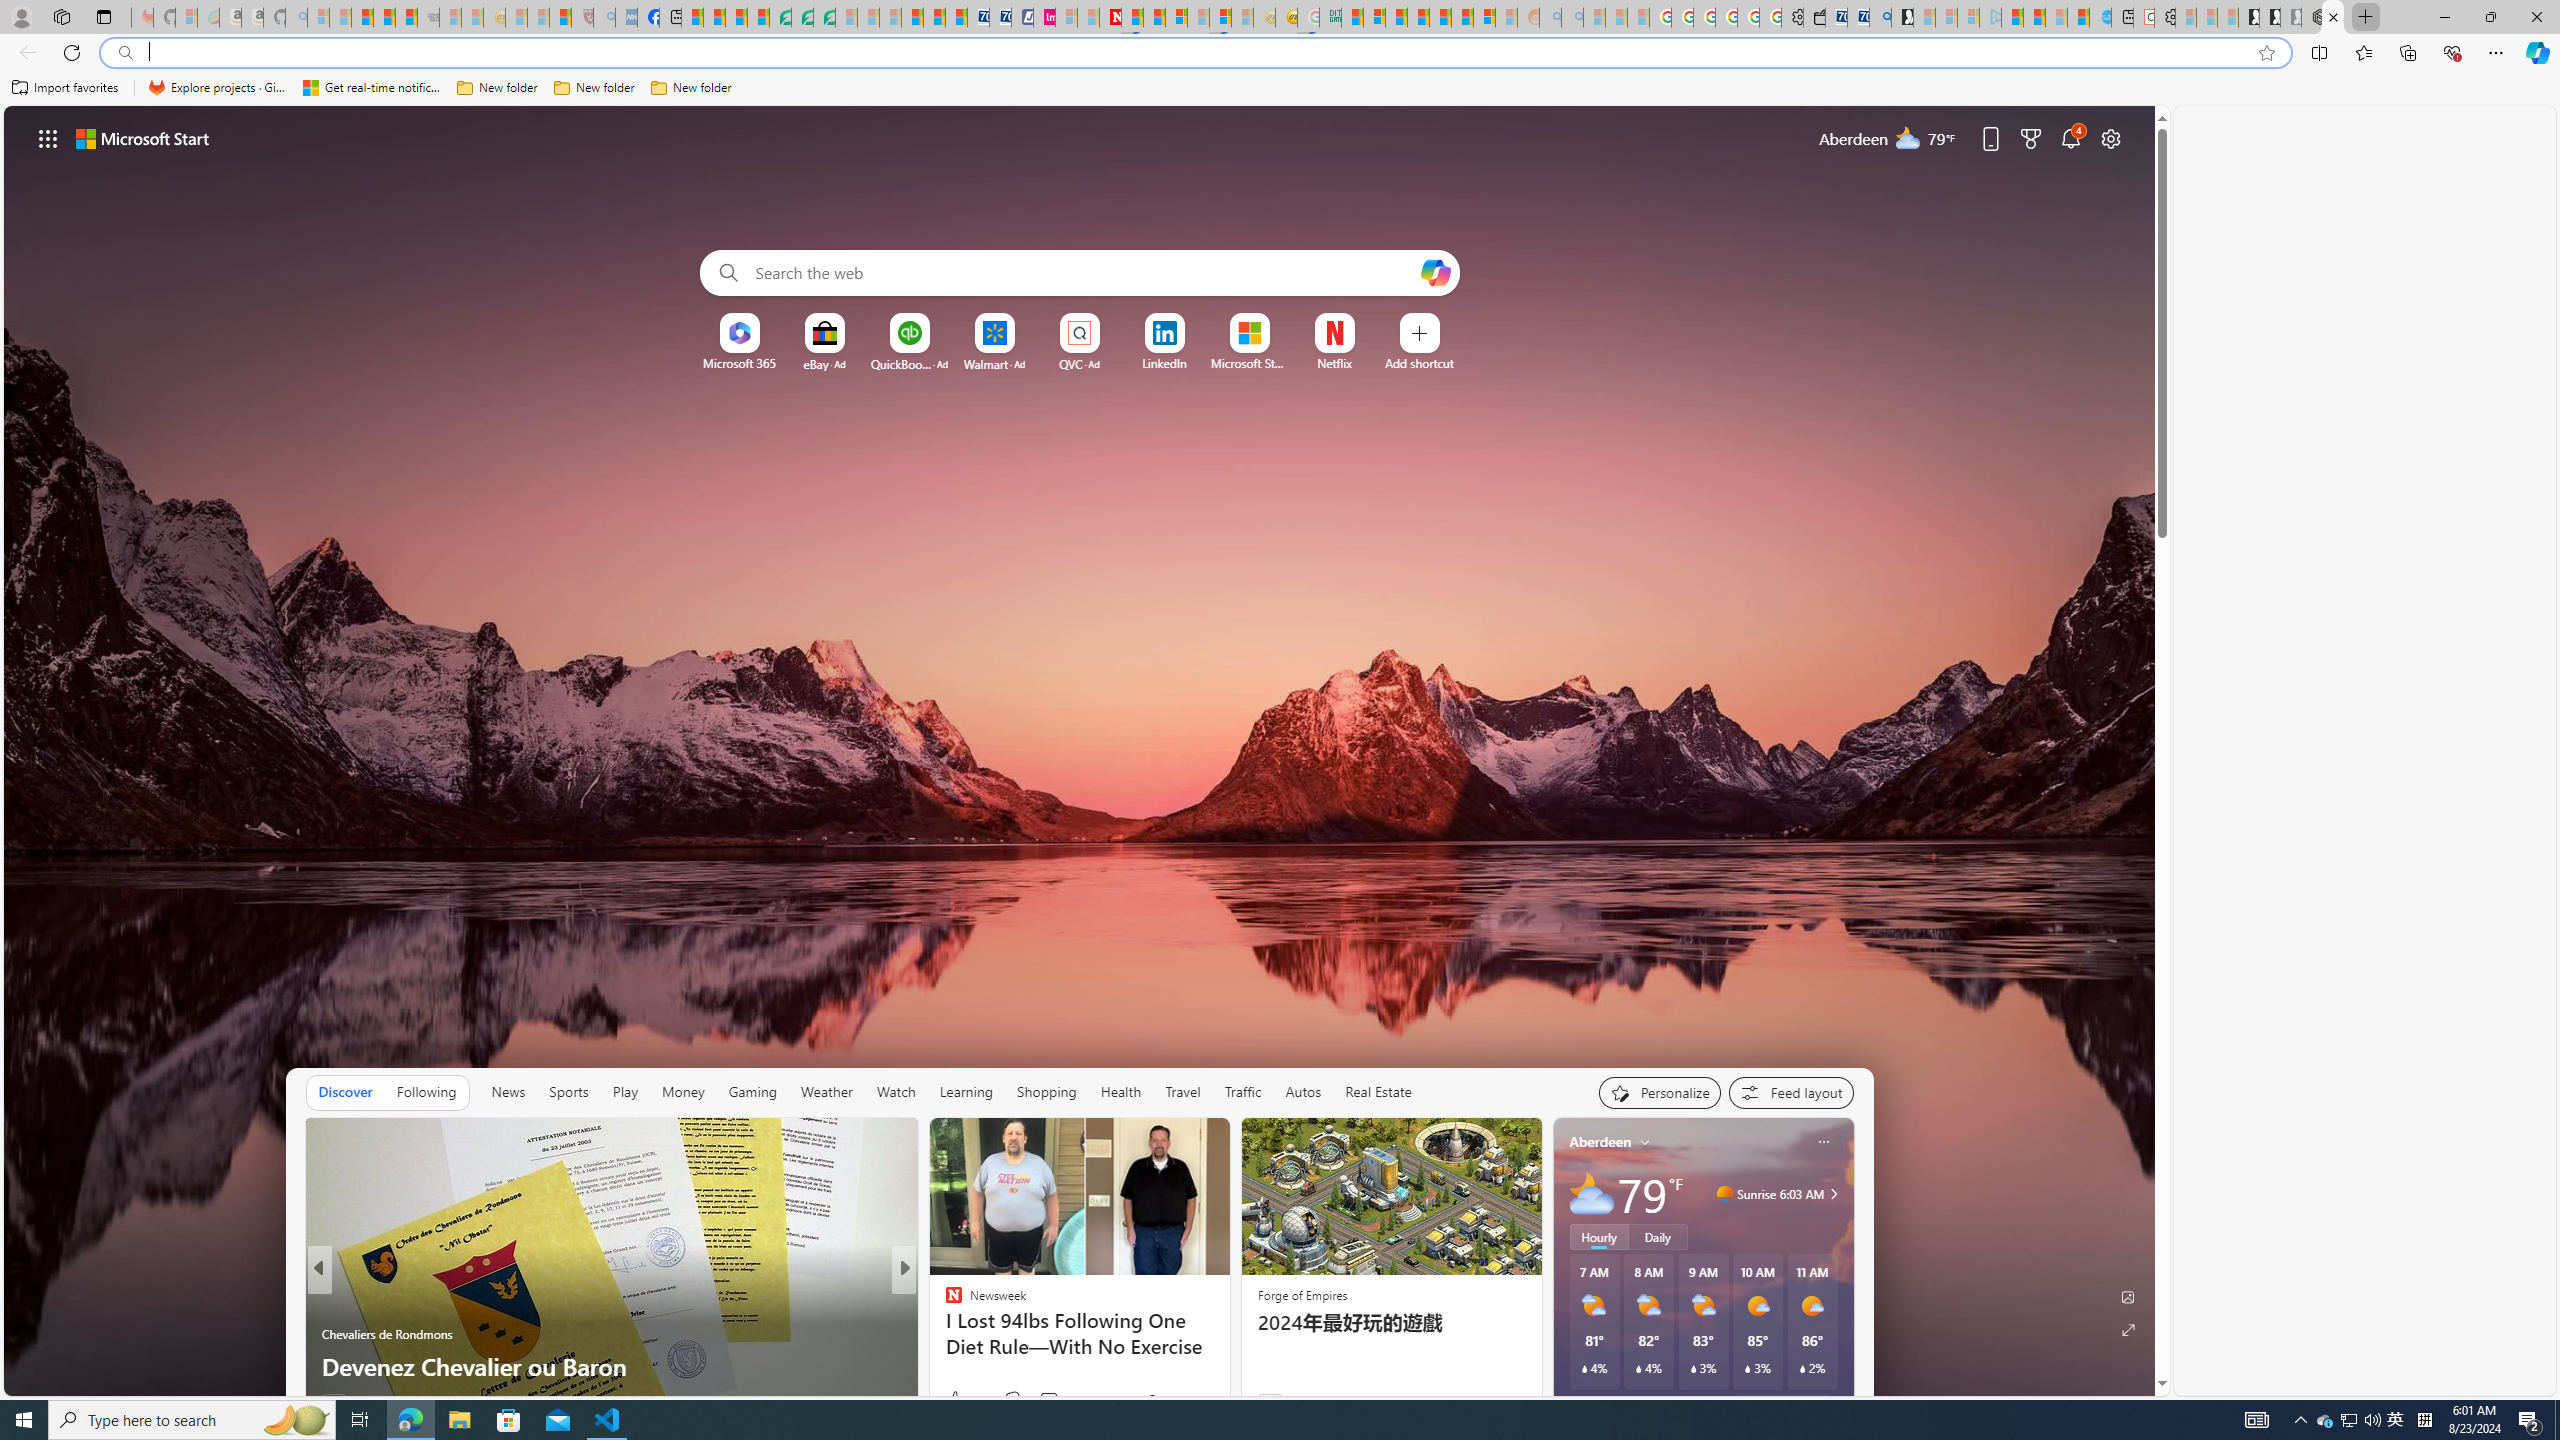 The image size is (2560, 1440). What do you see at coordinates (1036, 1402) in the screenshot?
I see `View comments 10 Comment` at bounding box center [1036, 1402].